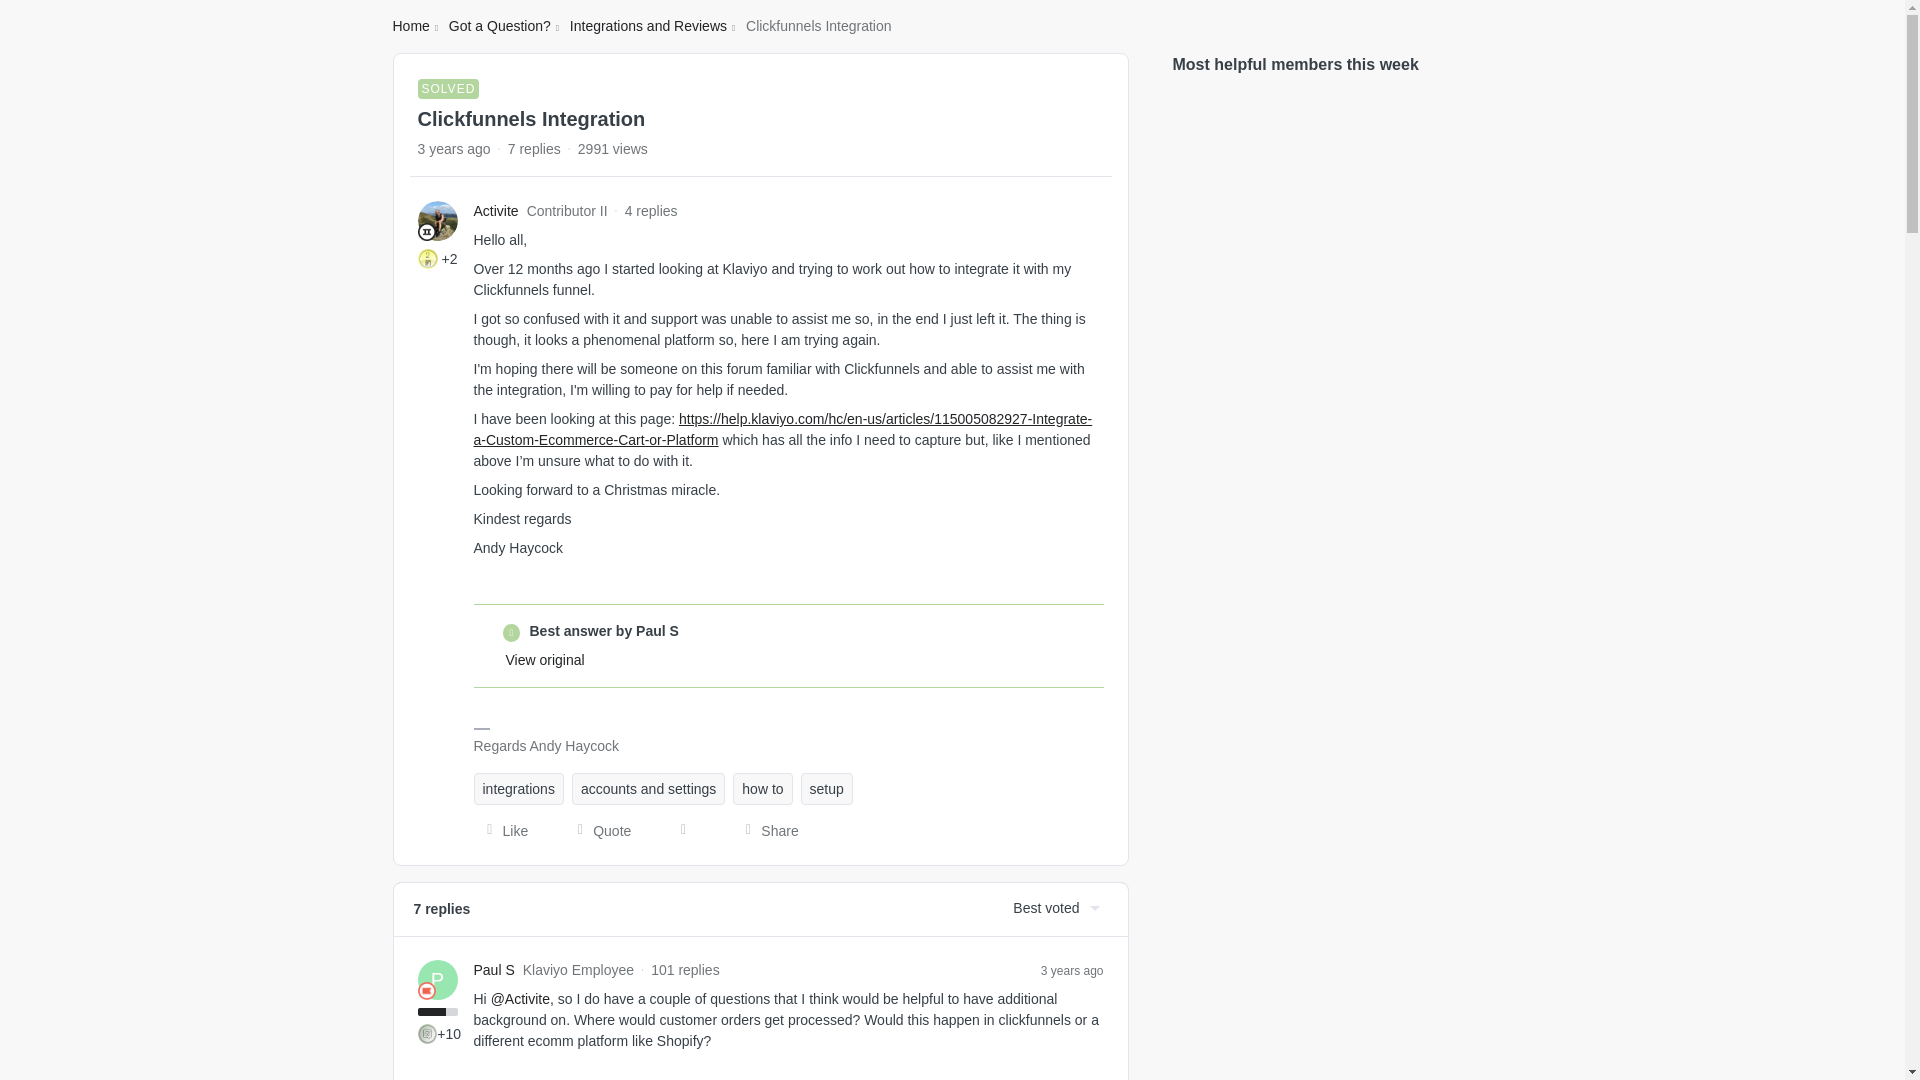 This screenshot has height=1080, width=1920. I want to click on Quote, so click(598, 830).